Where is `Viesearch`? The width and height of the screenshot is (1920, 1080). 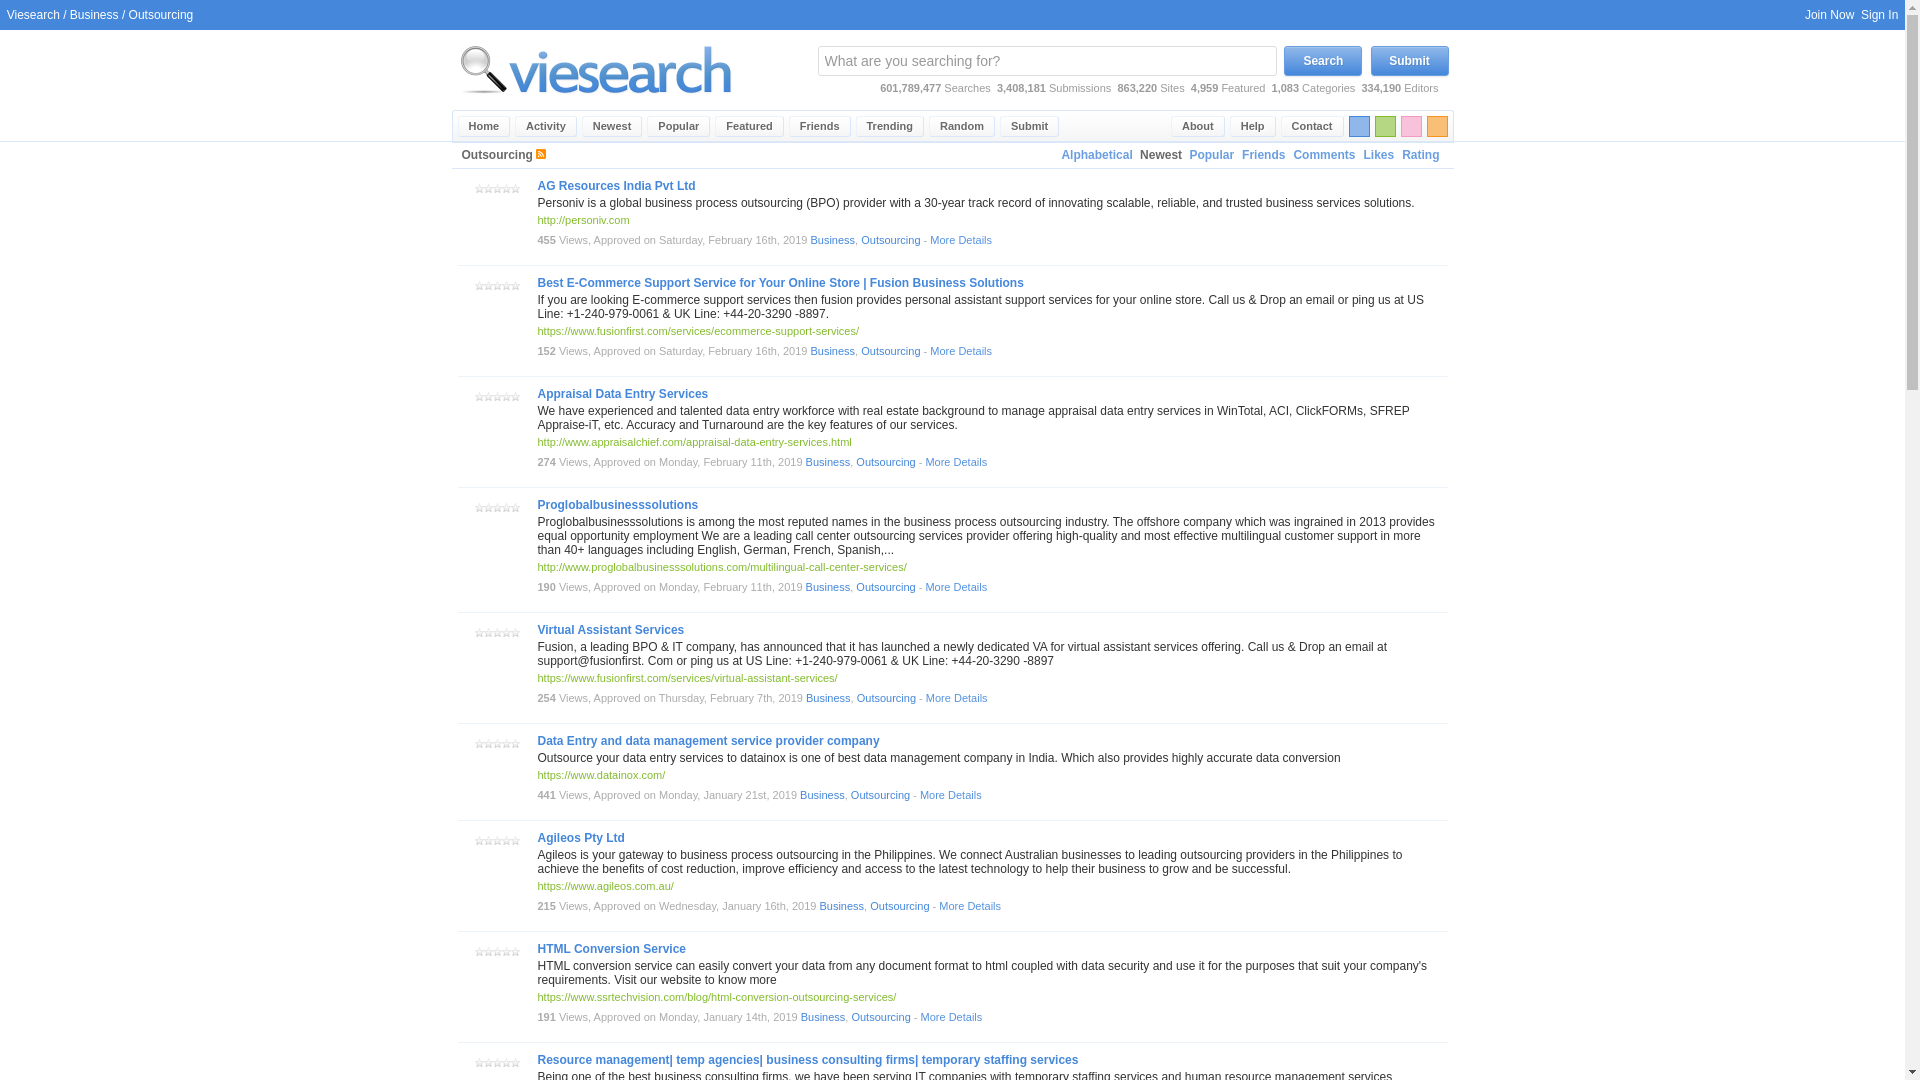 Viesearch is located at coordinates (33, 14).